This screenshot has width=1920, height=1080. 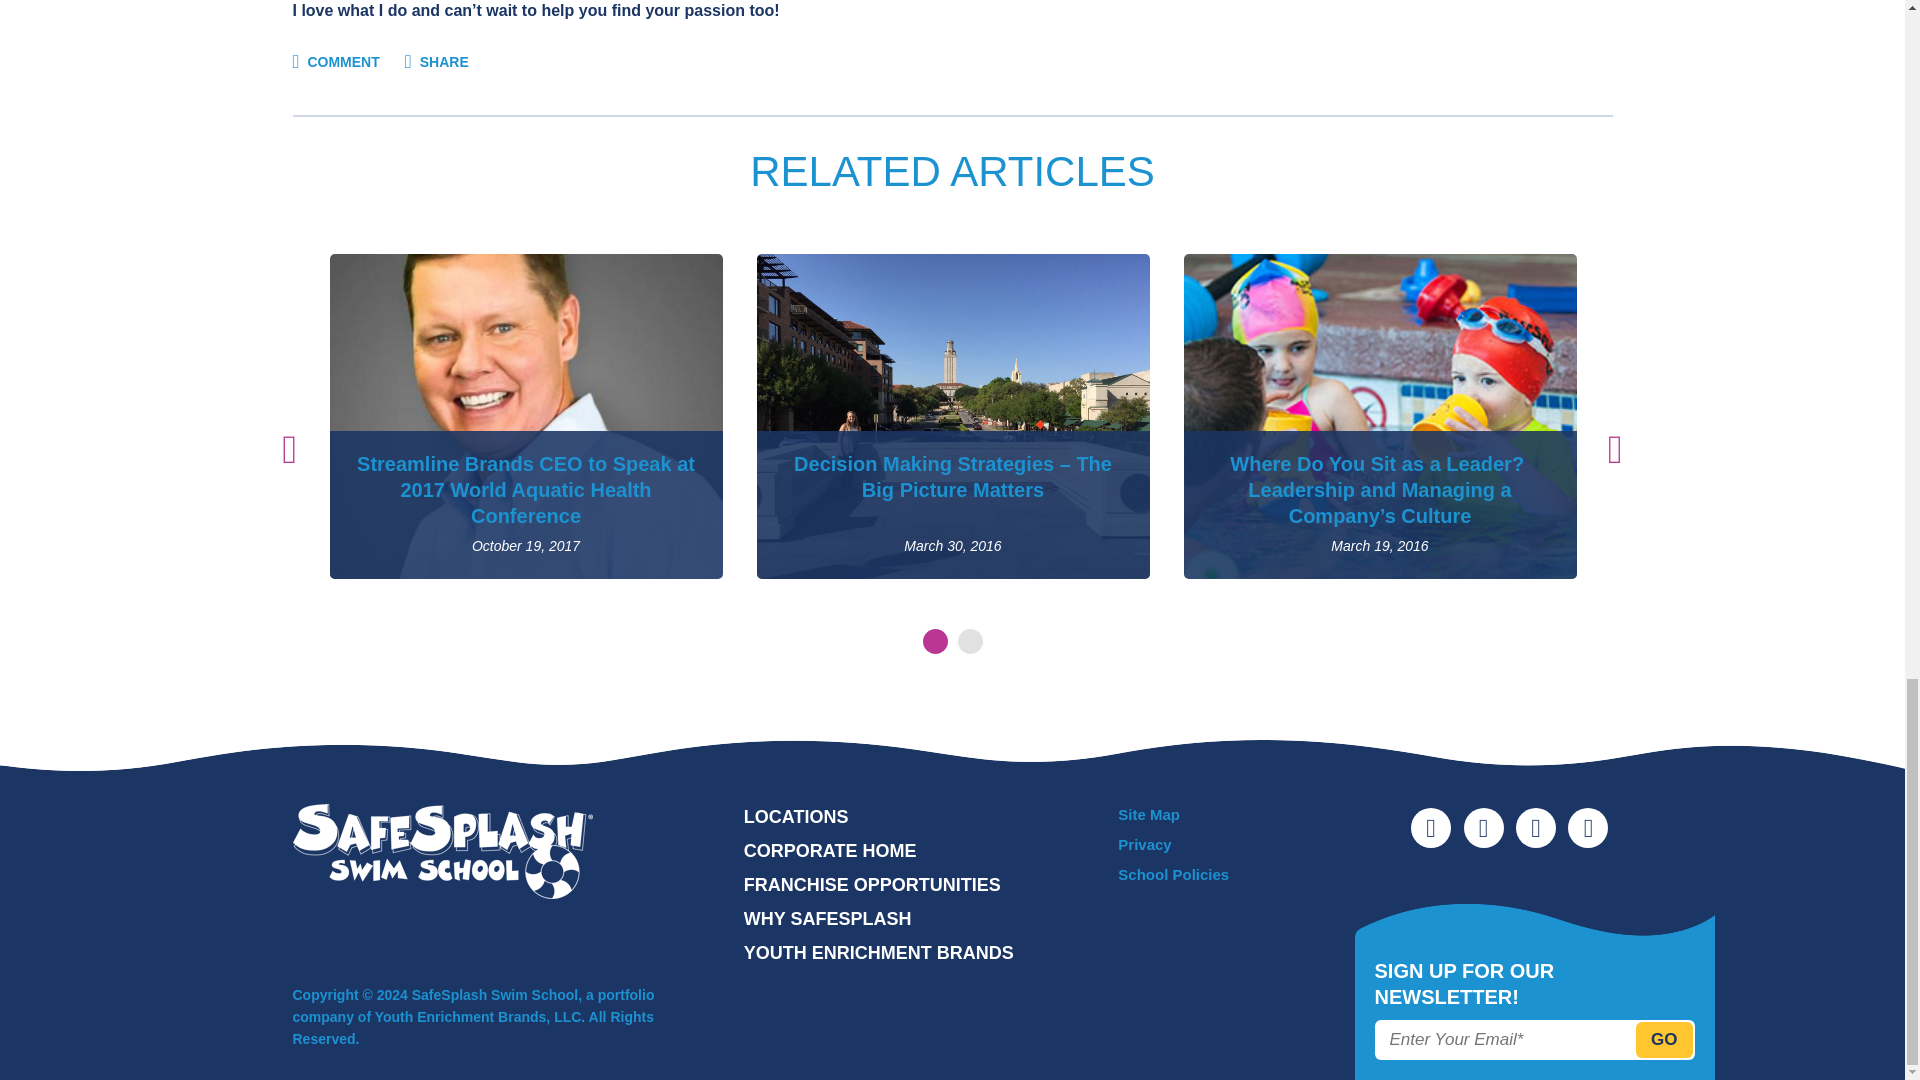 What do you see at coordinates (436, 62) in the screenshot?
I see `SHARESHARE` at bounding box center [436, 62].